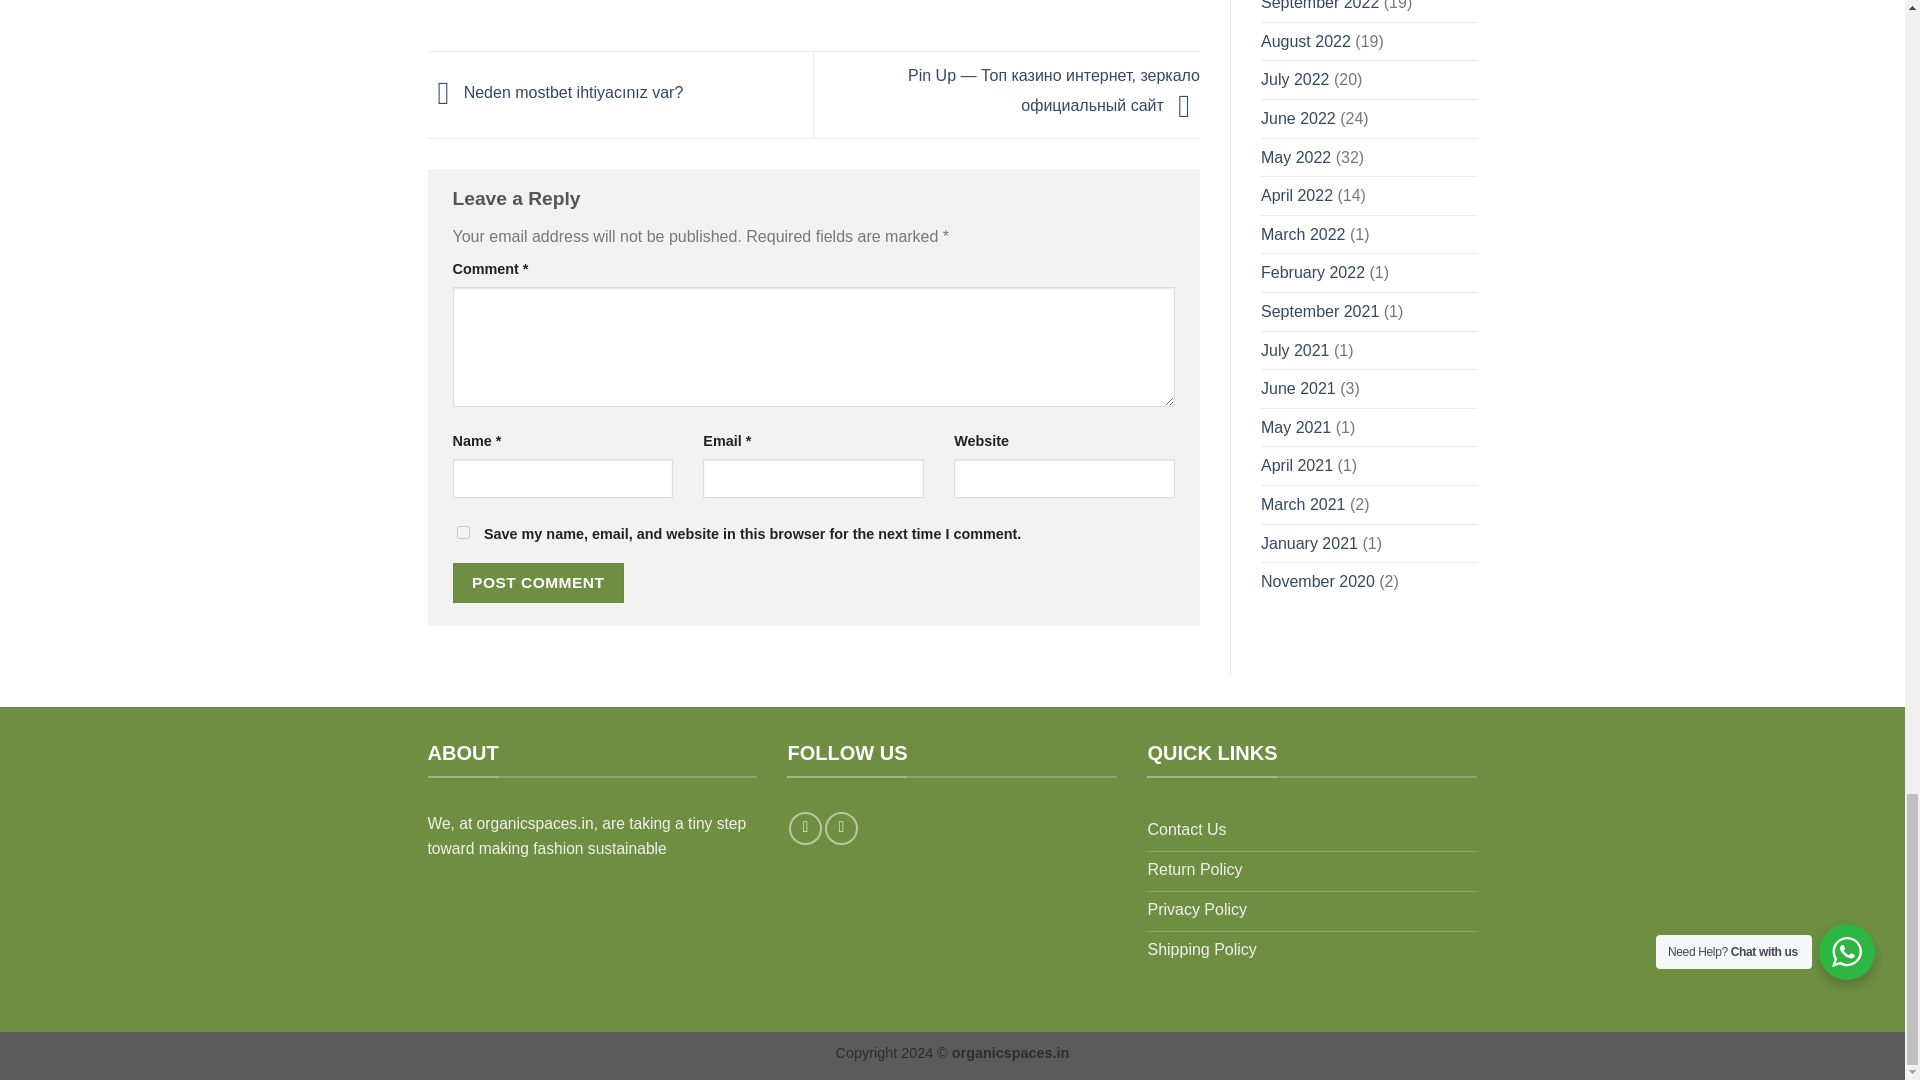 Image resolution: width=1920 pixels, height=1080 pixels. What do you see at coordinates (805, 828) in the screenshot?
I see `Follow on Facebook` at bounding box center [805, 828].